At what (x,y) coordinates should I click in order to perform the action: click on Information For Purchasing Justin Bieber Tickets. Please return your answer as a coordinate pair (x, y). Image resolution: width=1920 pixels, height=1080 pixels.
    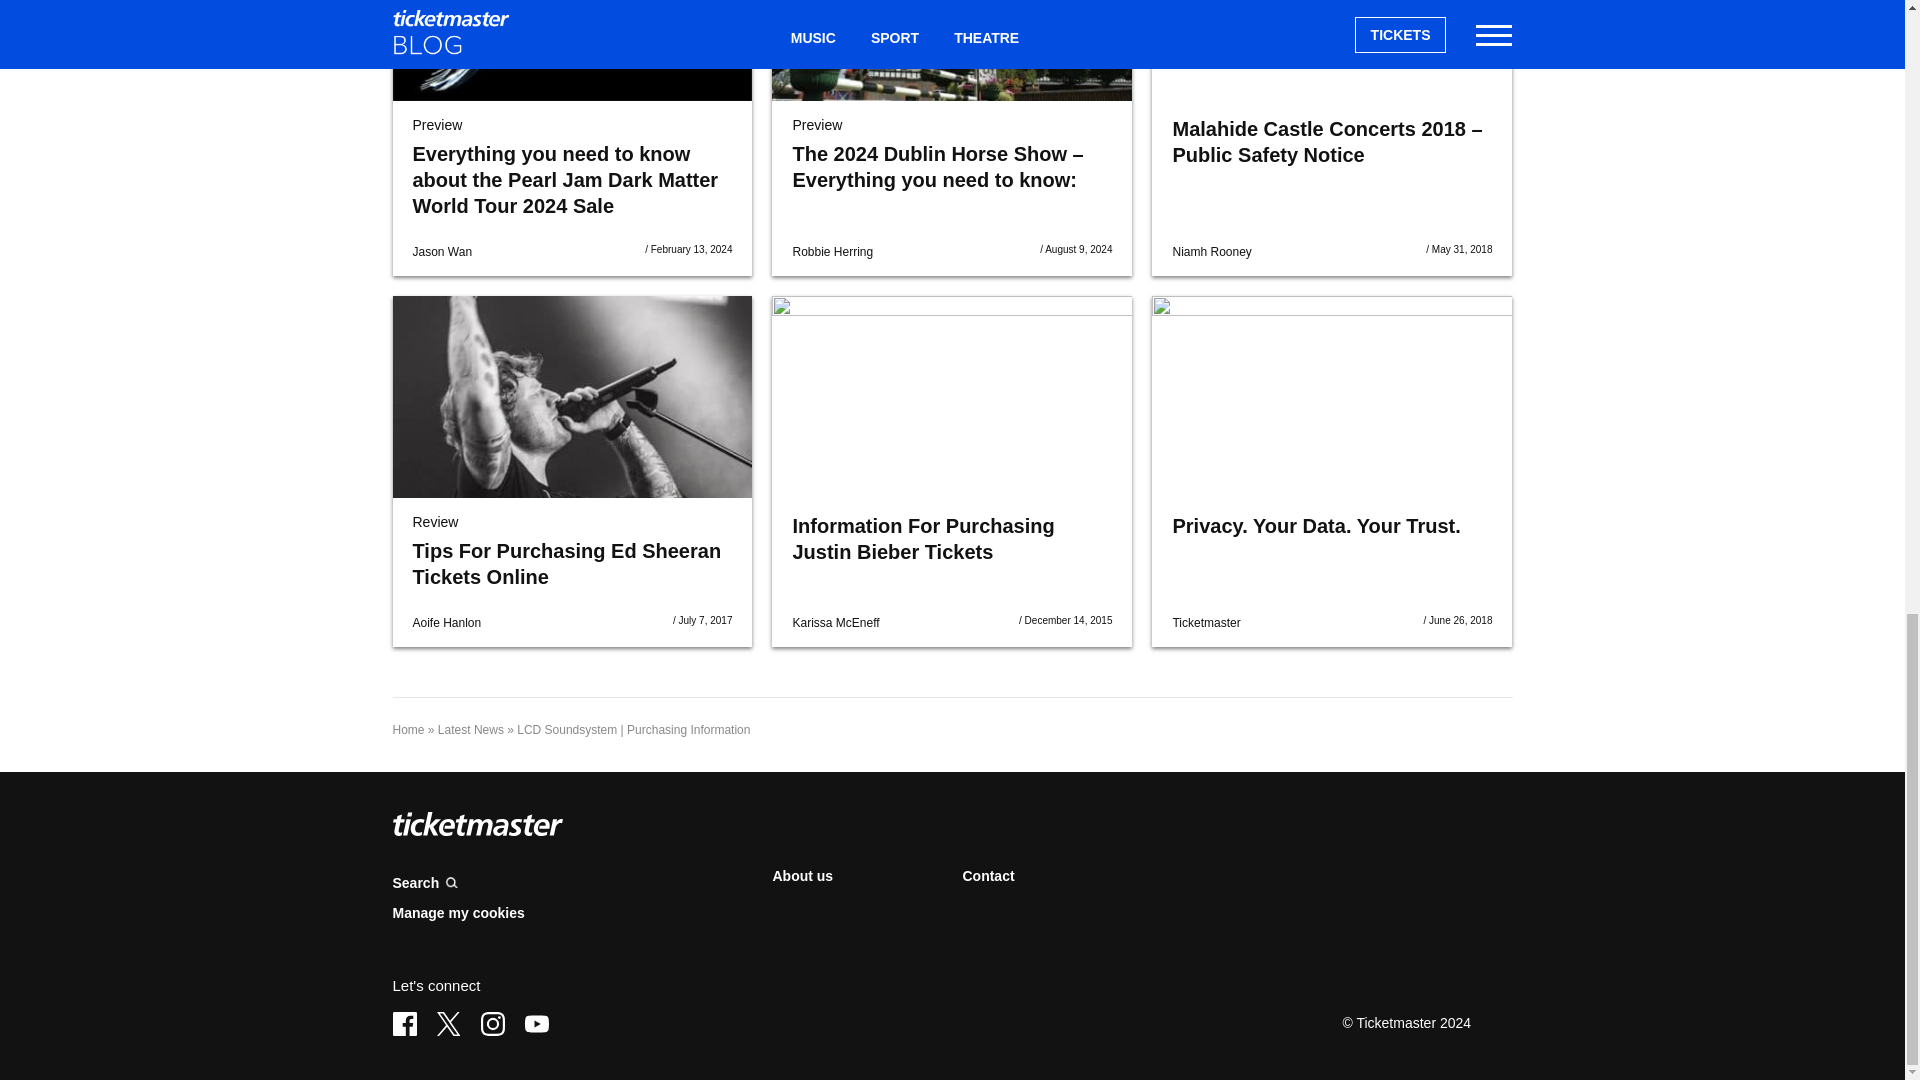
    Looking at the image, I should click on (922, 538).